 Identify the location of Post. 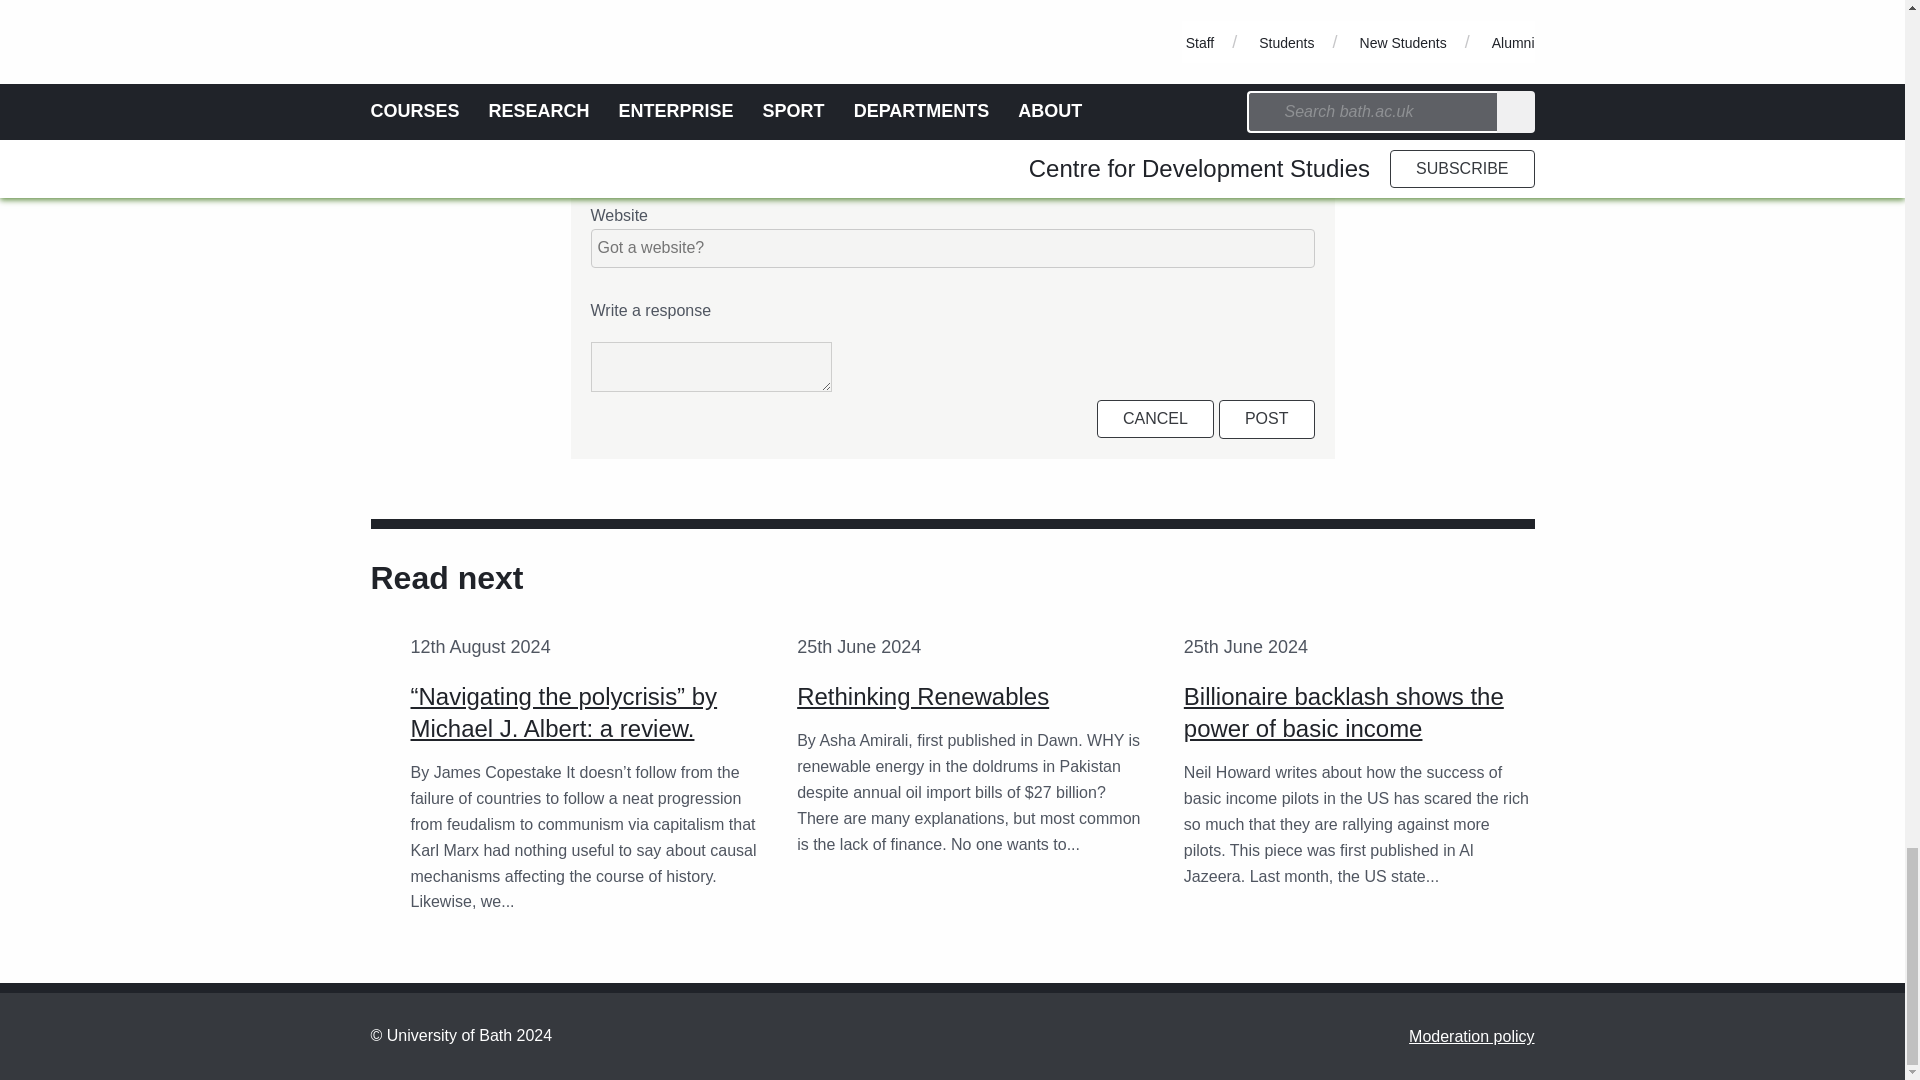
(1267, 418).